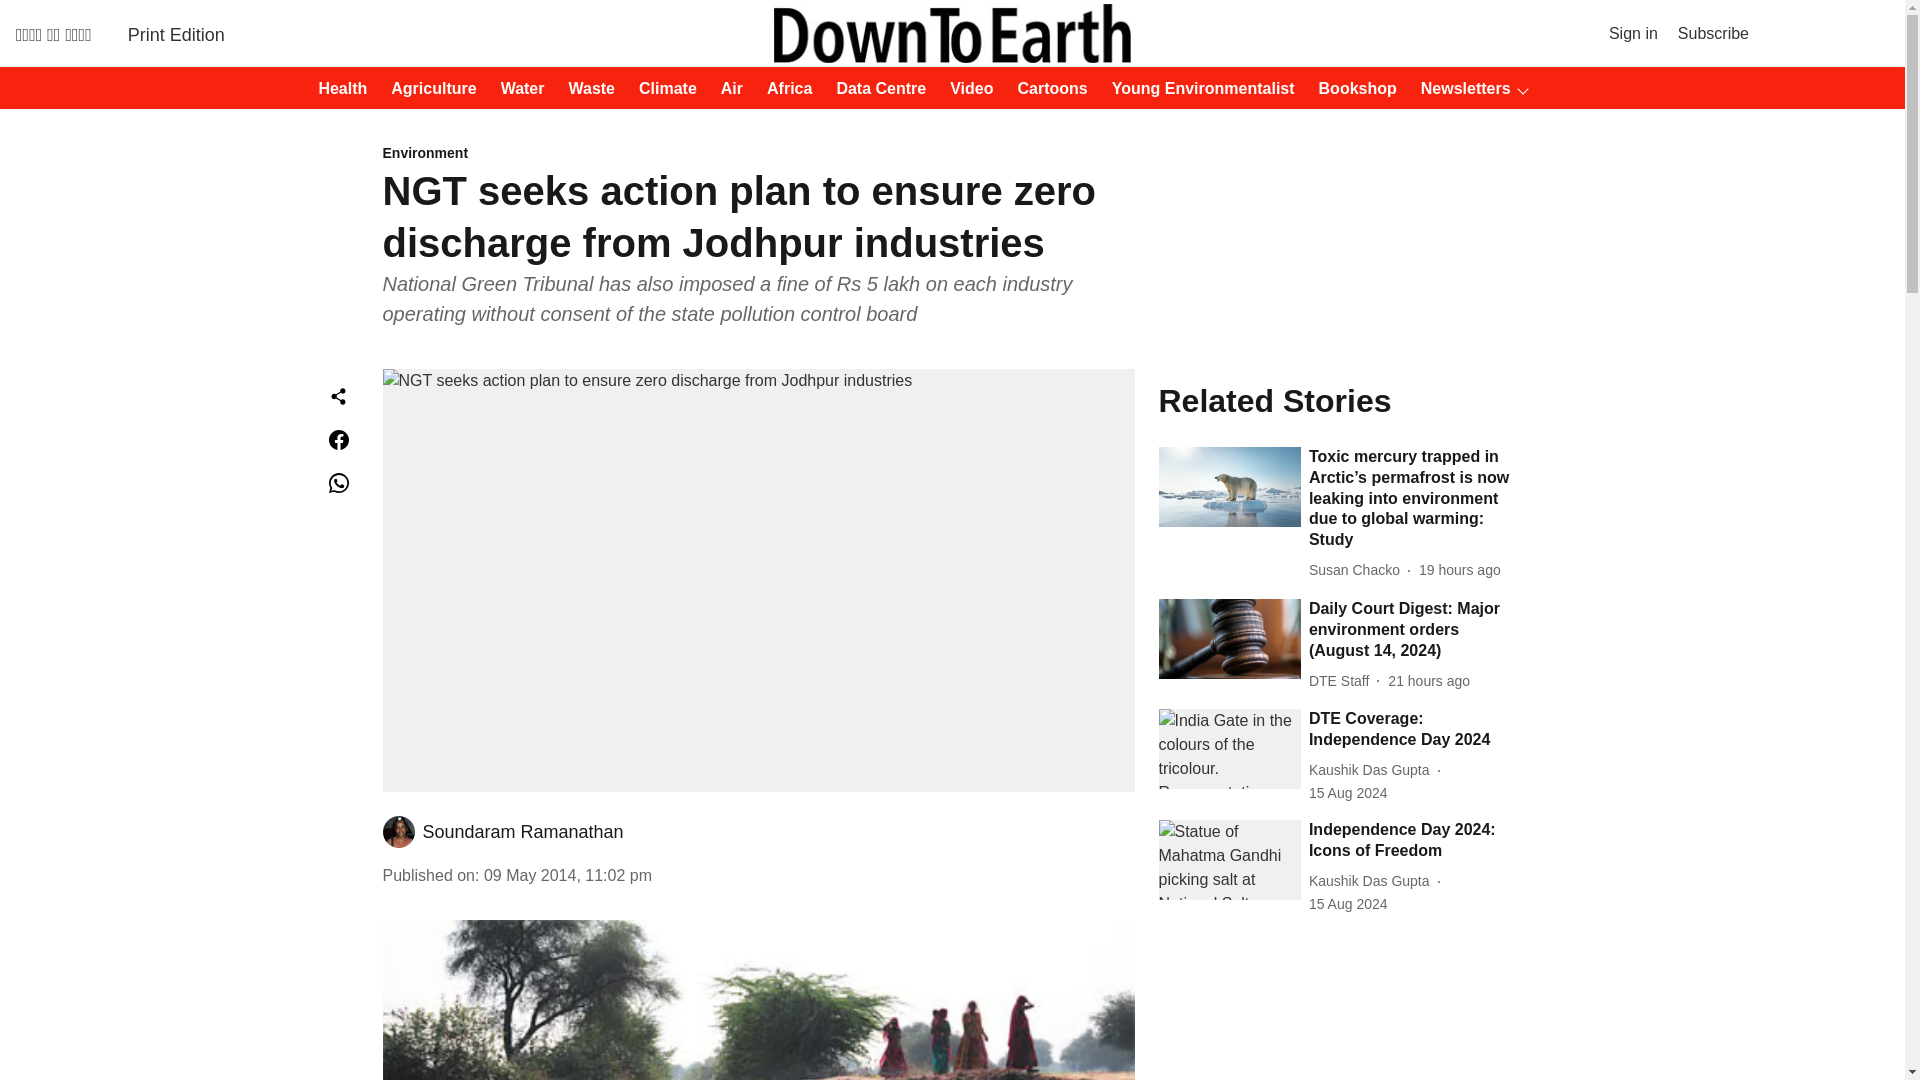 The width and height of the screenshot is (1920, 1080). Describe the element at coordinates (336, 89) in the screenshot. I see `Health` at that location.